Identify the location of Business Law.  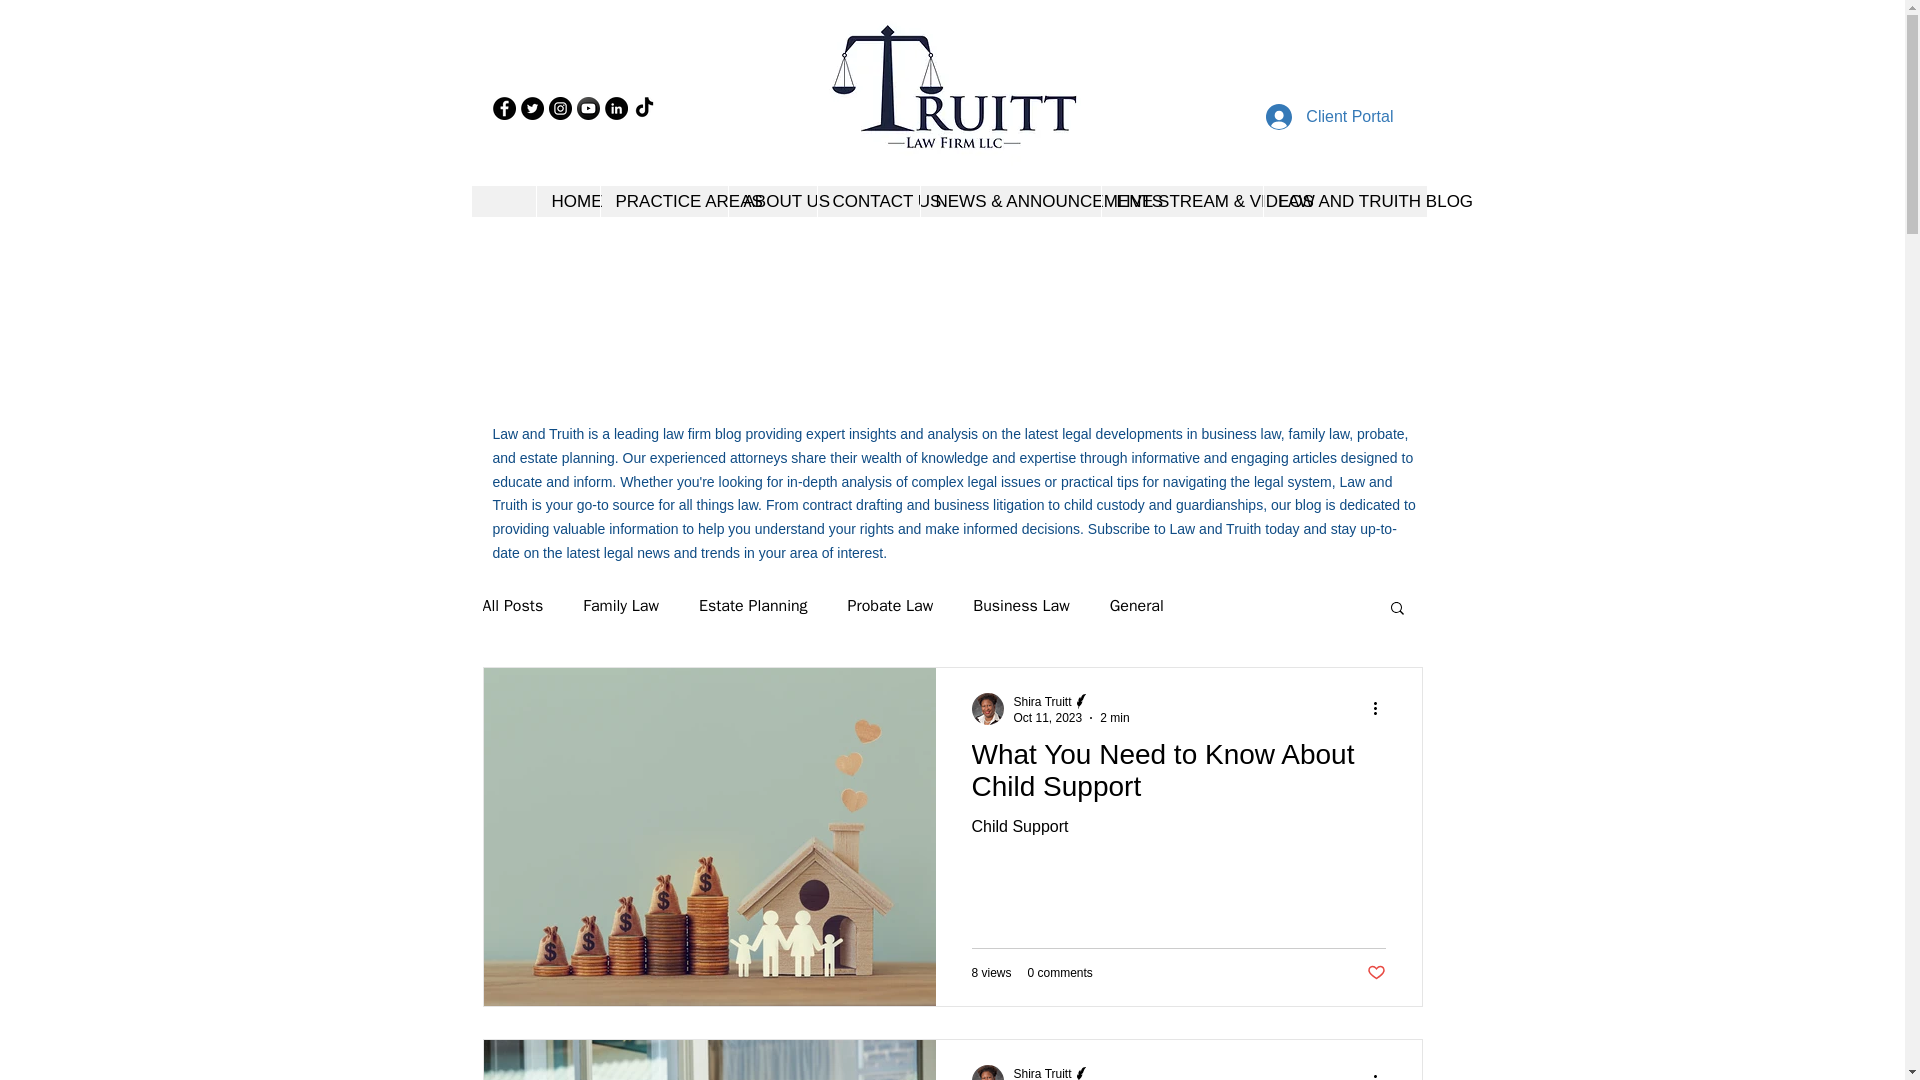
(1021, 606).